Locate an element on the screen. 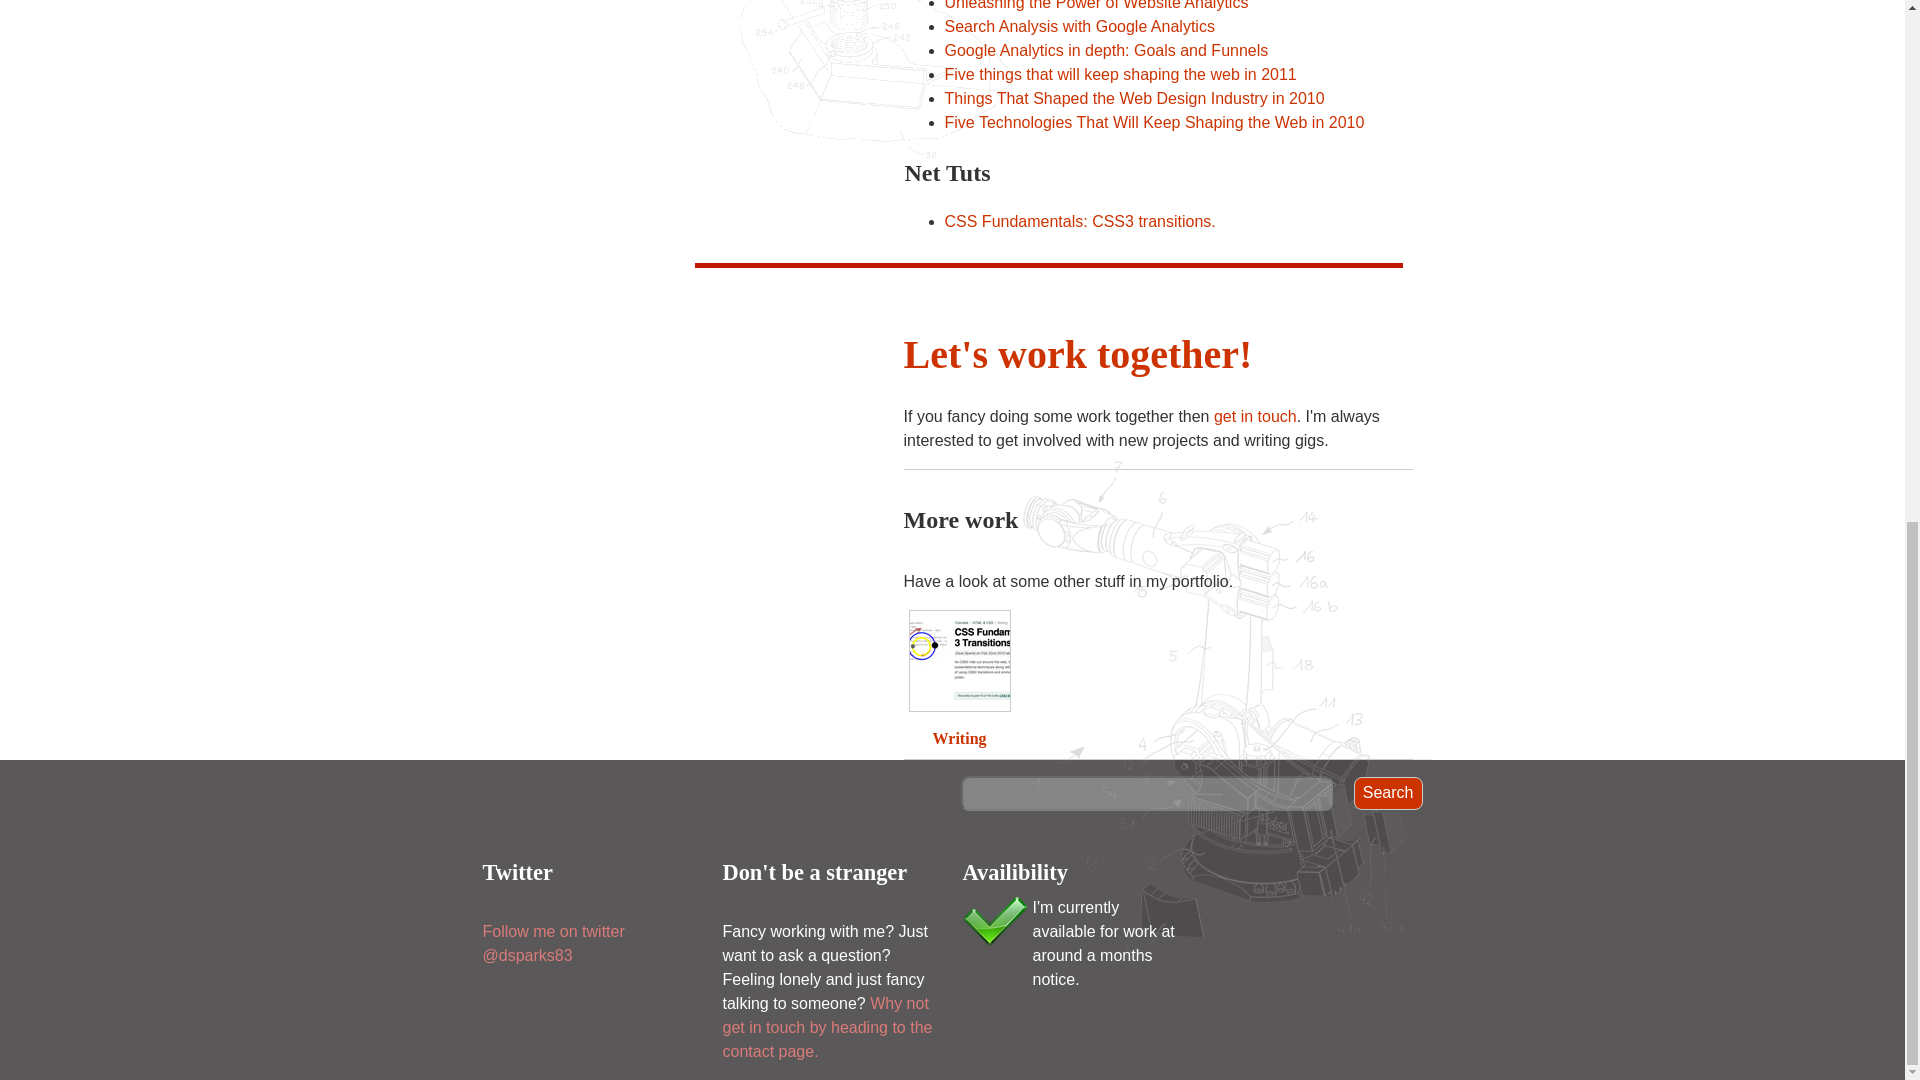 This screenshot has height=1080, width=1920. Search Analysis with Google Analytics is located at coordinates (1080, 26).